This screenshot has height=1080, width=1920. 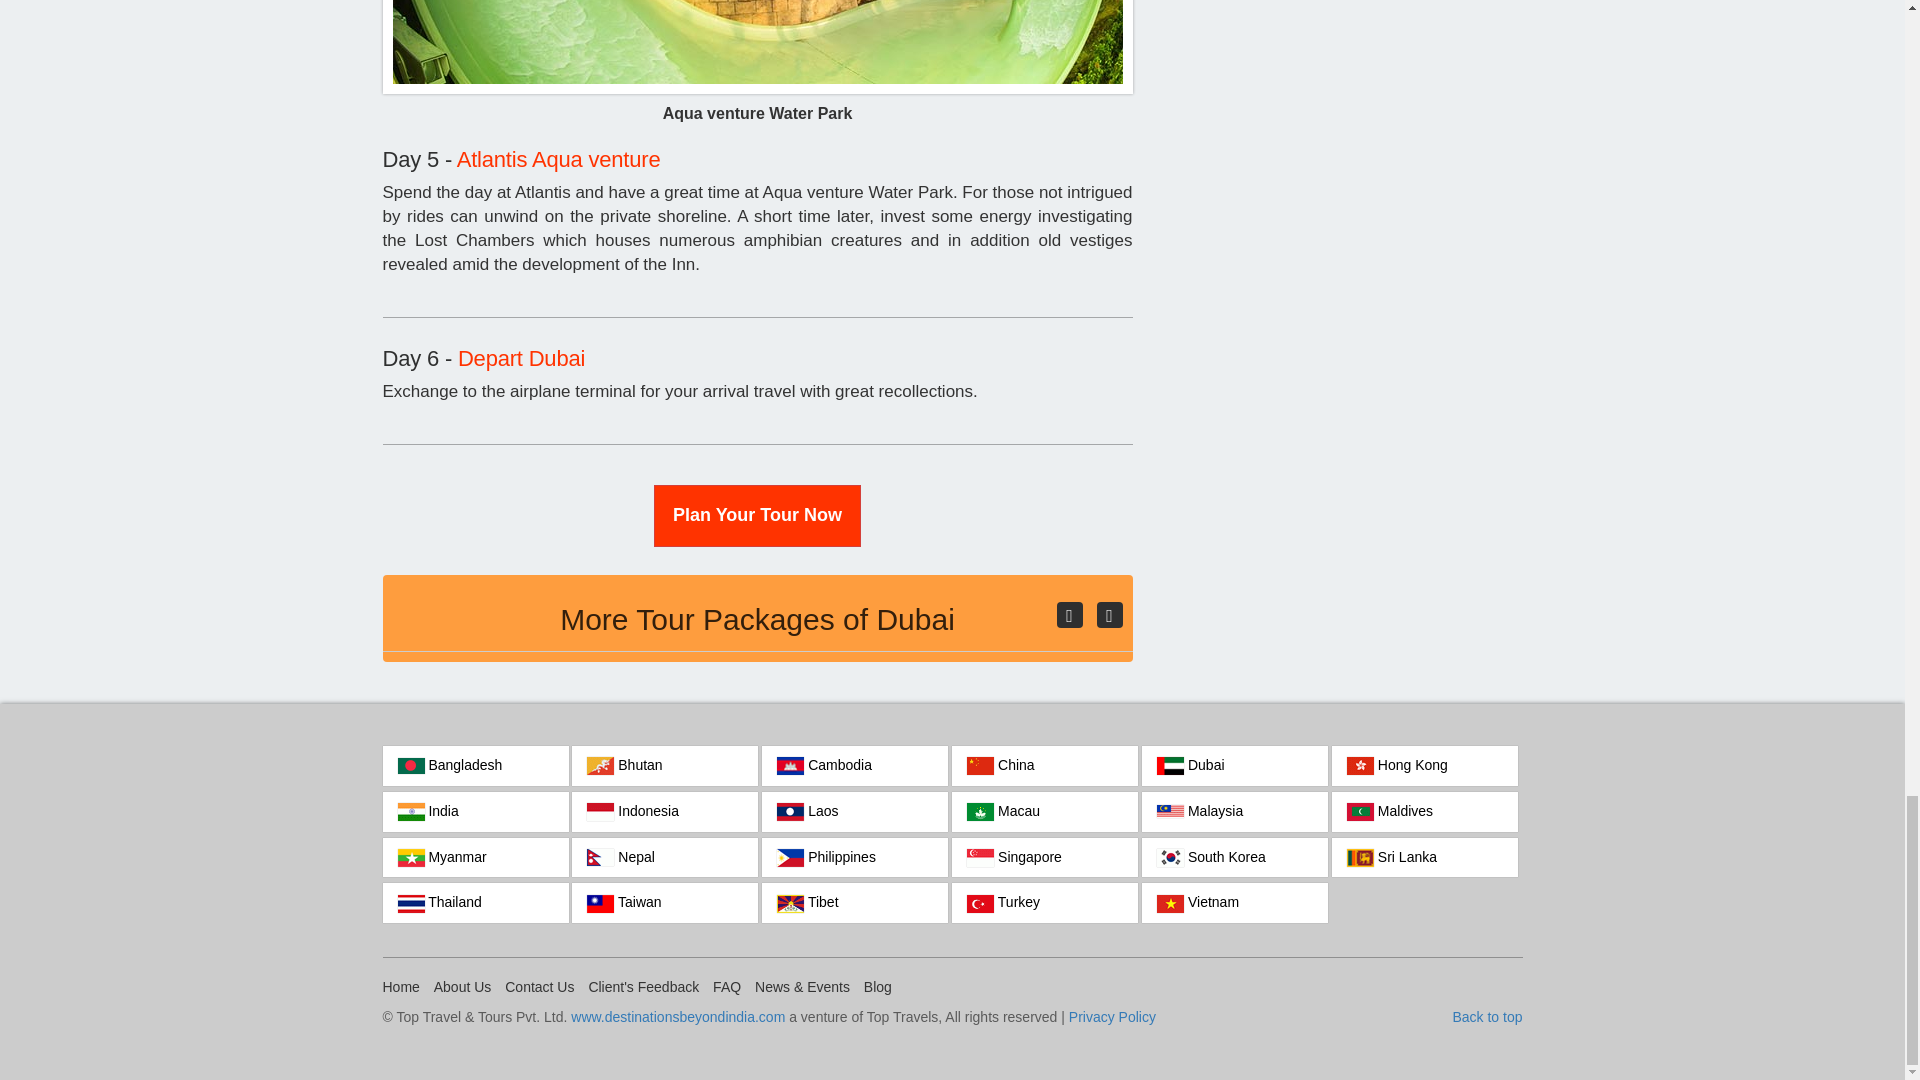 I want to click on South Korea, so click(x=1235, y=858).